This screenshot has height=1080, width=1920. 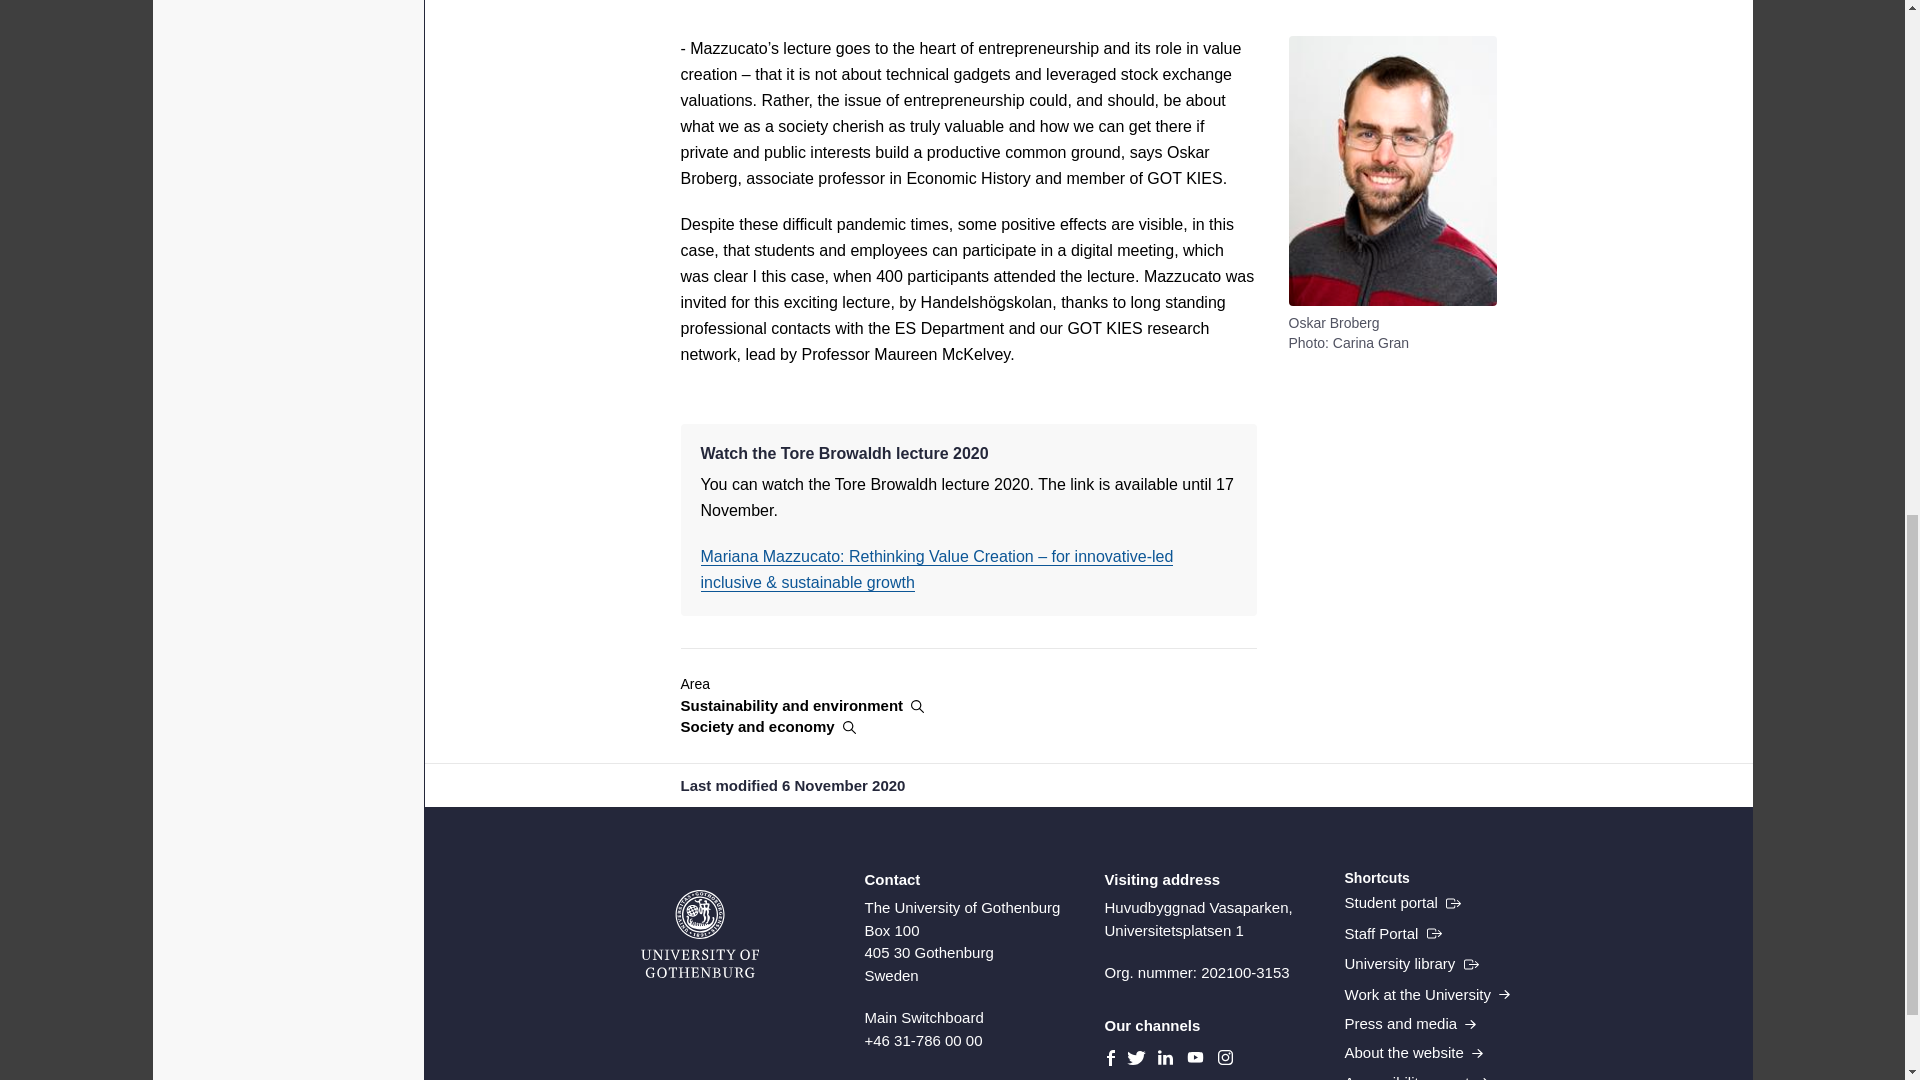 What do you see at coordinates (1392, 934) in the screenshot?
I see `External link` at bounding box center [1392, 934].